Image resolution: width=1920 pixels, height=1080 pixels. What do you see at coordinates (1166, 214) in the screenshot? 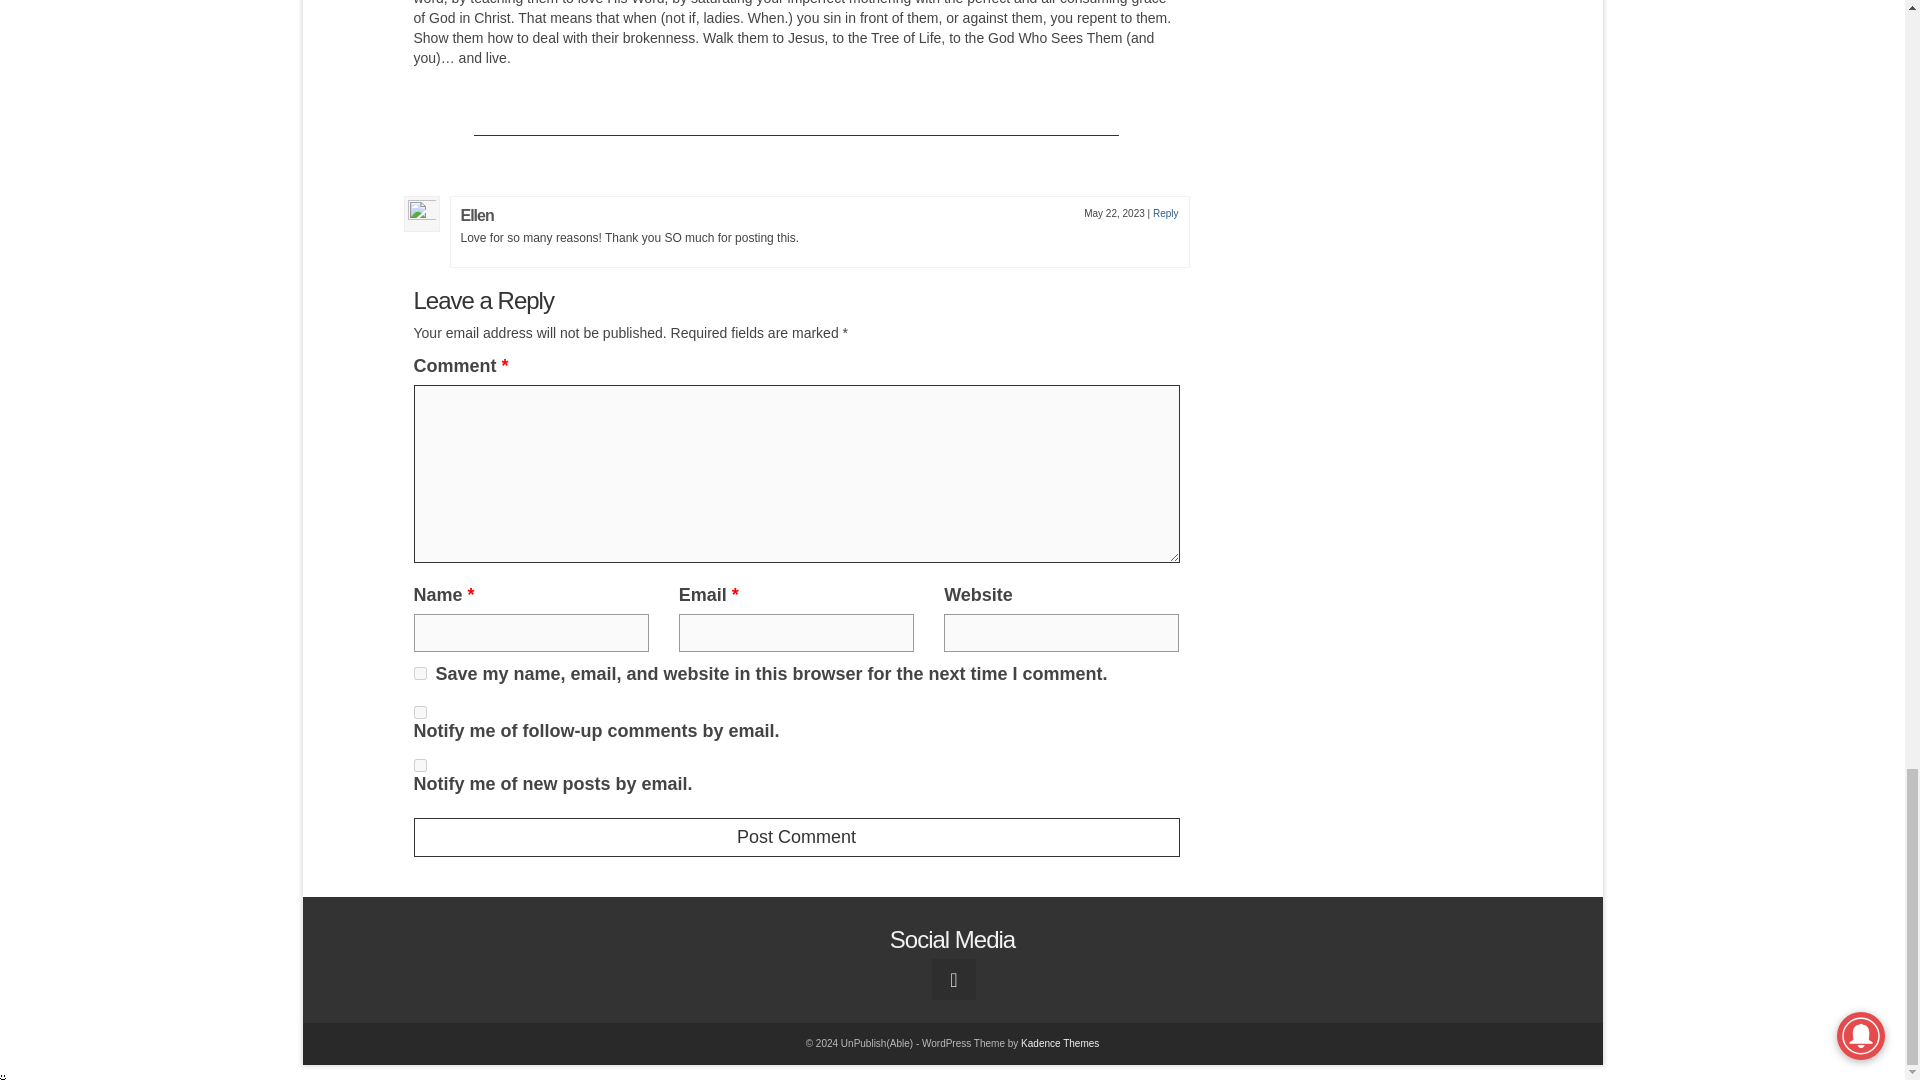
I see `Reply` at bounding box center [1166, 214].